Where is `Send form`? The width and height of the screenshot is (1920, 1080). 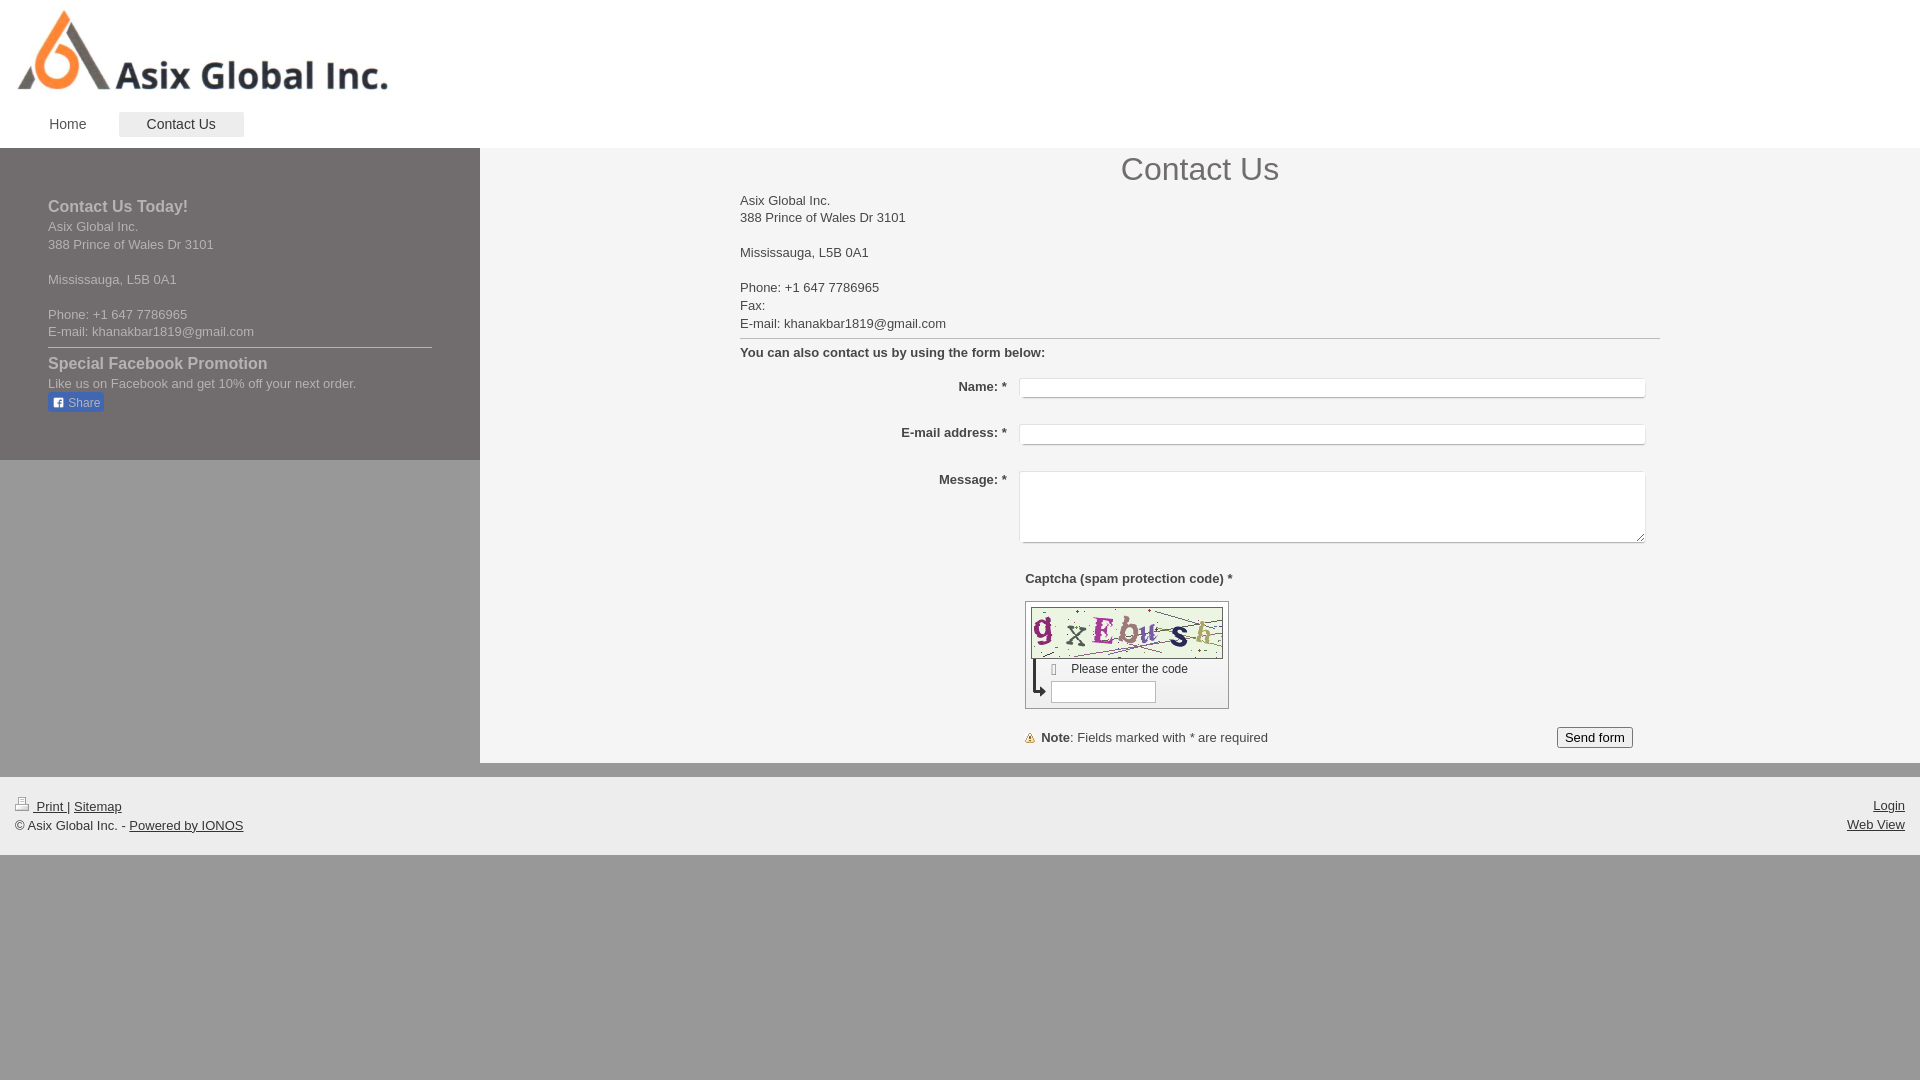 Send form is located at coordinates (1595, 737).